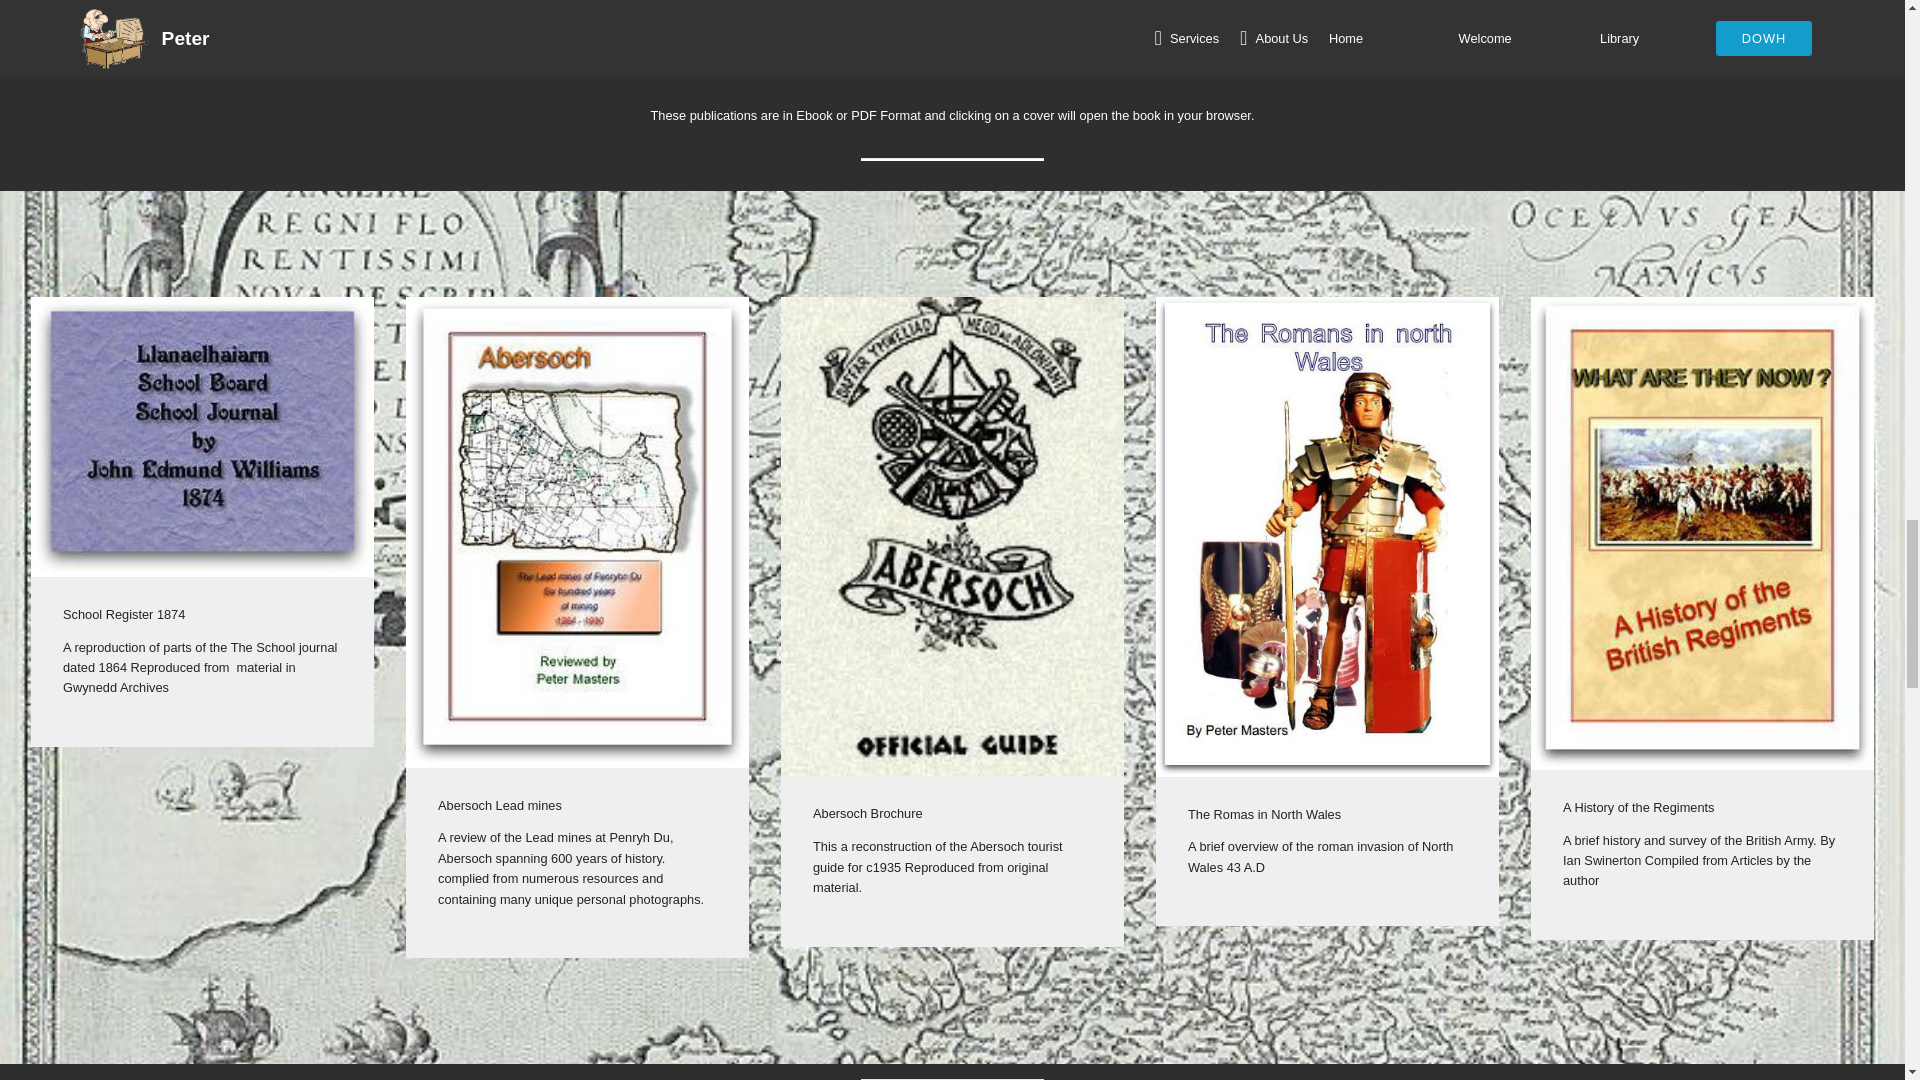 The width and height of the screenshot is (1920, 1080). What do you see at coordinates (1702, 534) in the screenshot?
I see `History of the Regiments` at bounding box center [1702, 534].